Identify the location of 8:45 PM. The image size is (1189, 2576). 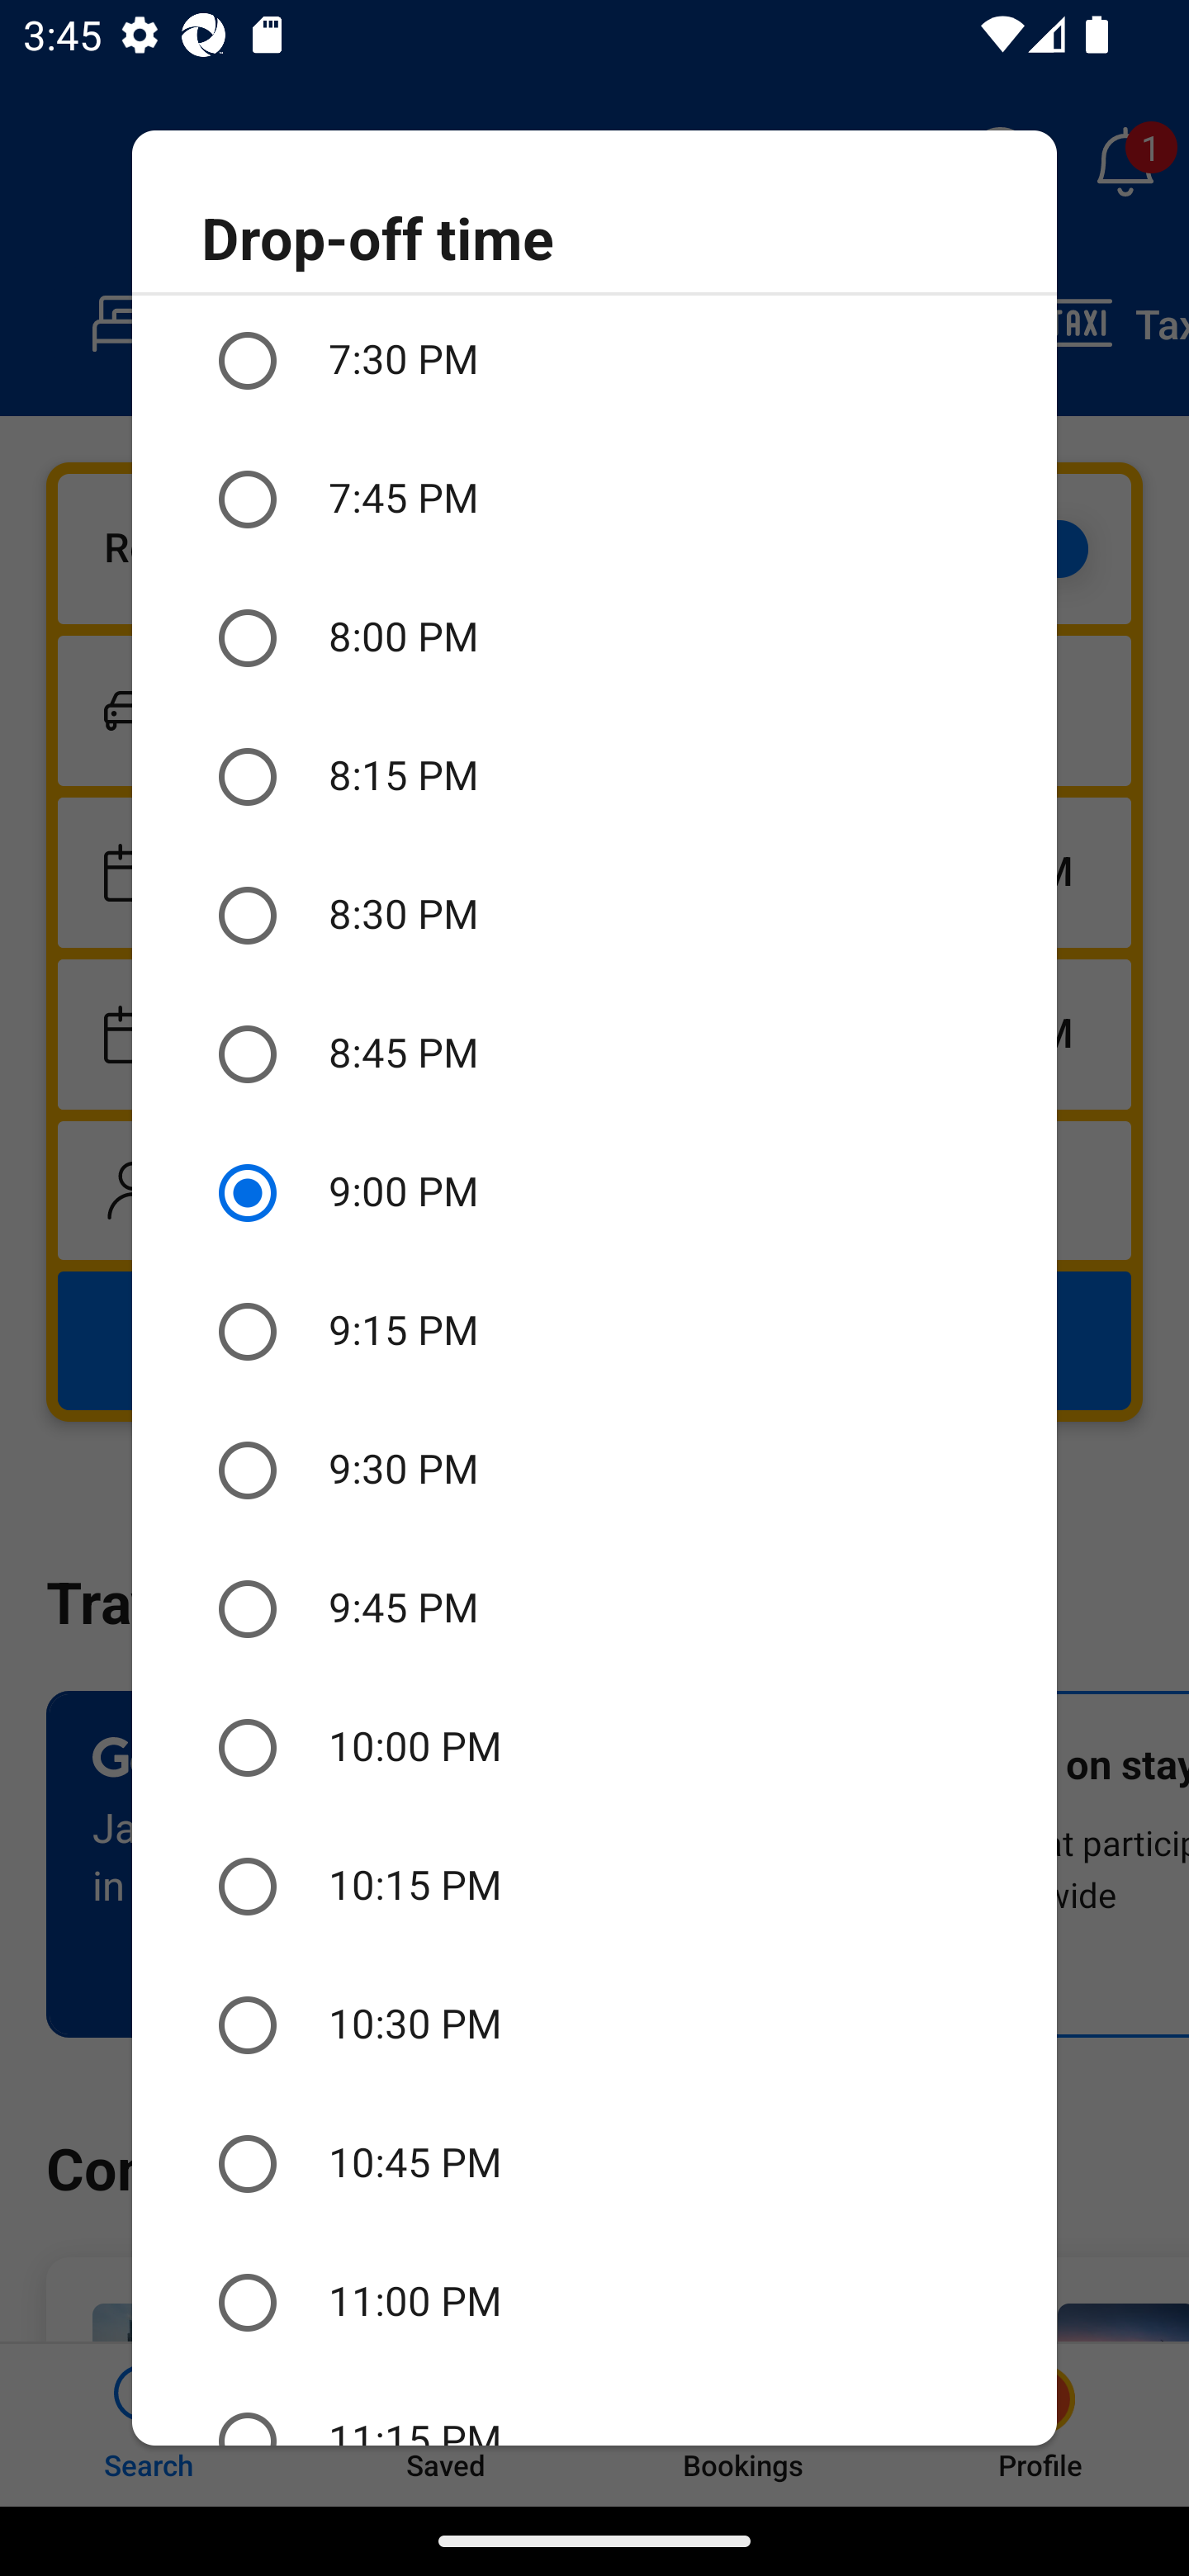
(594, 1054).